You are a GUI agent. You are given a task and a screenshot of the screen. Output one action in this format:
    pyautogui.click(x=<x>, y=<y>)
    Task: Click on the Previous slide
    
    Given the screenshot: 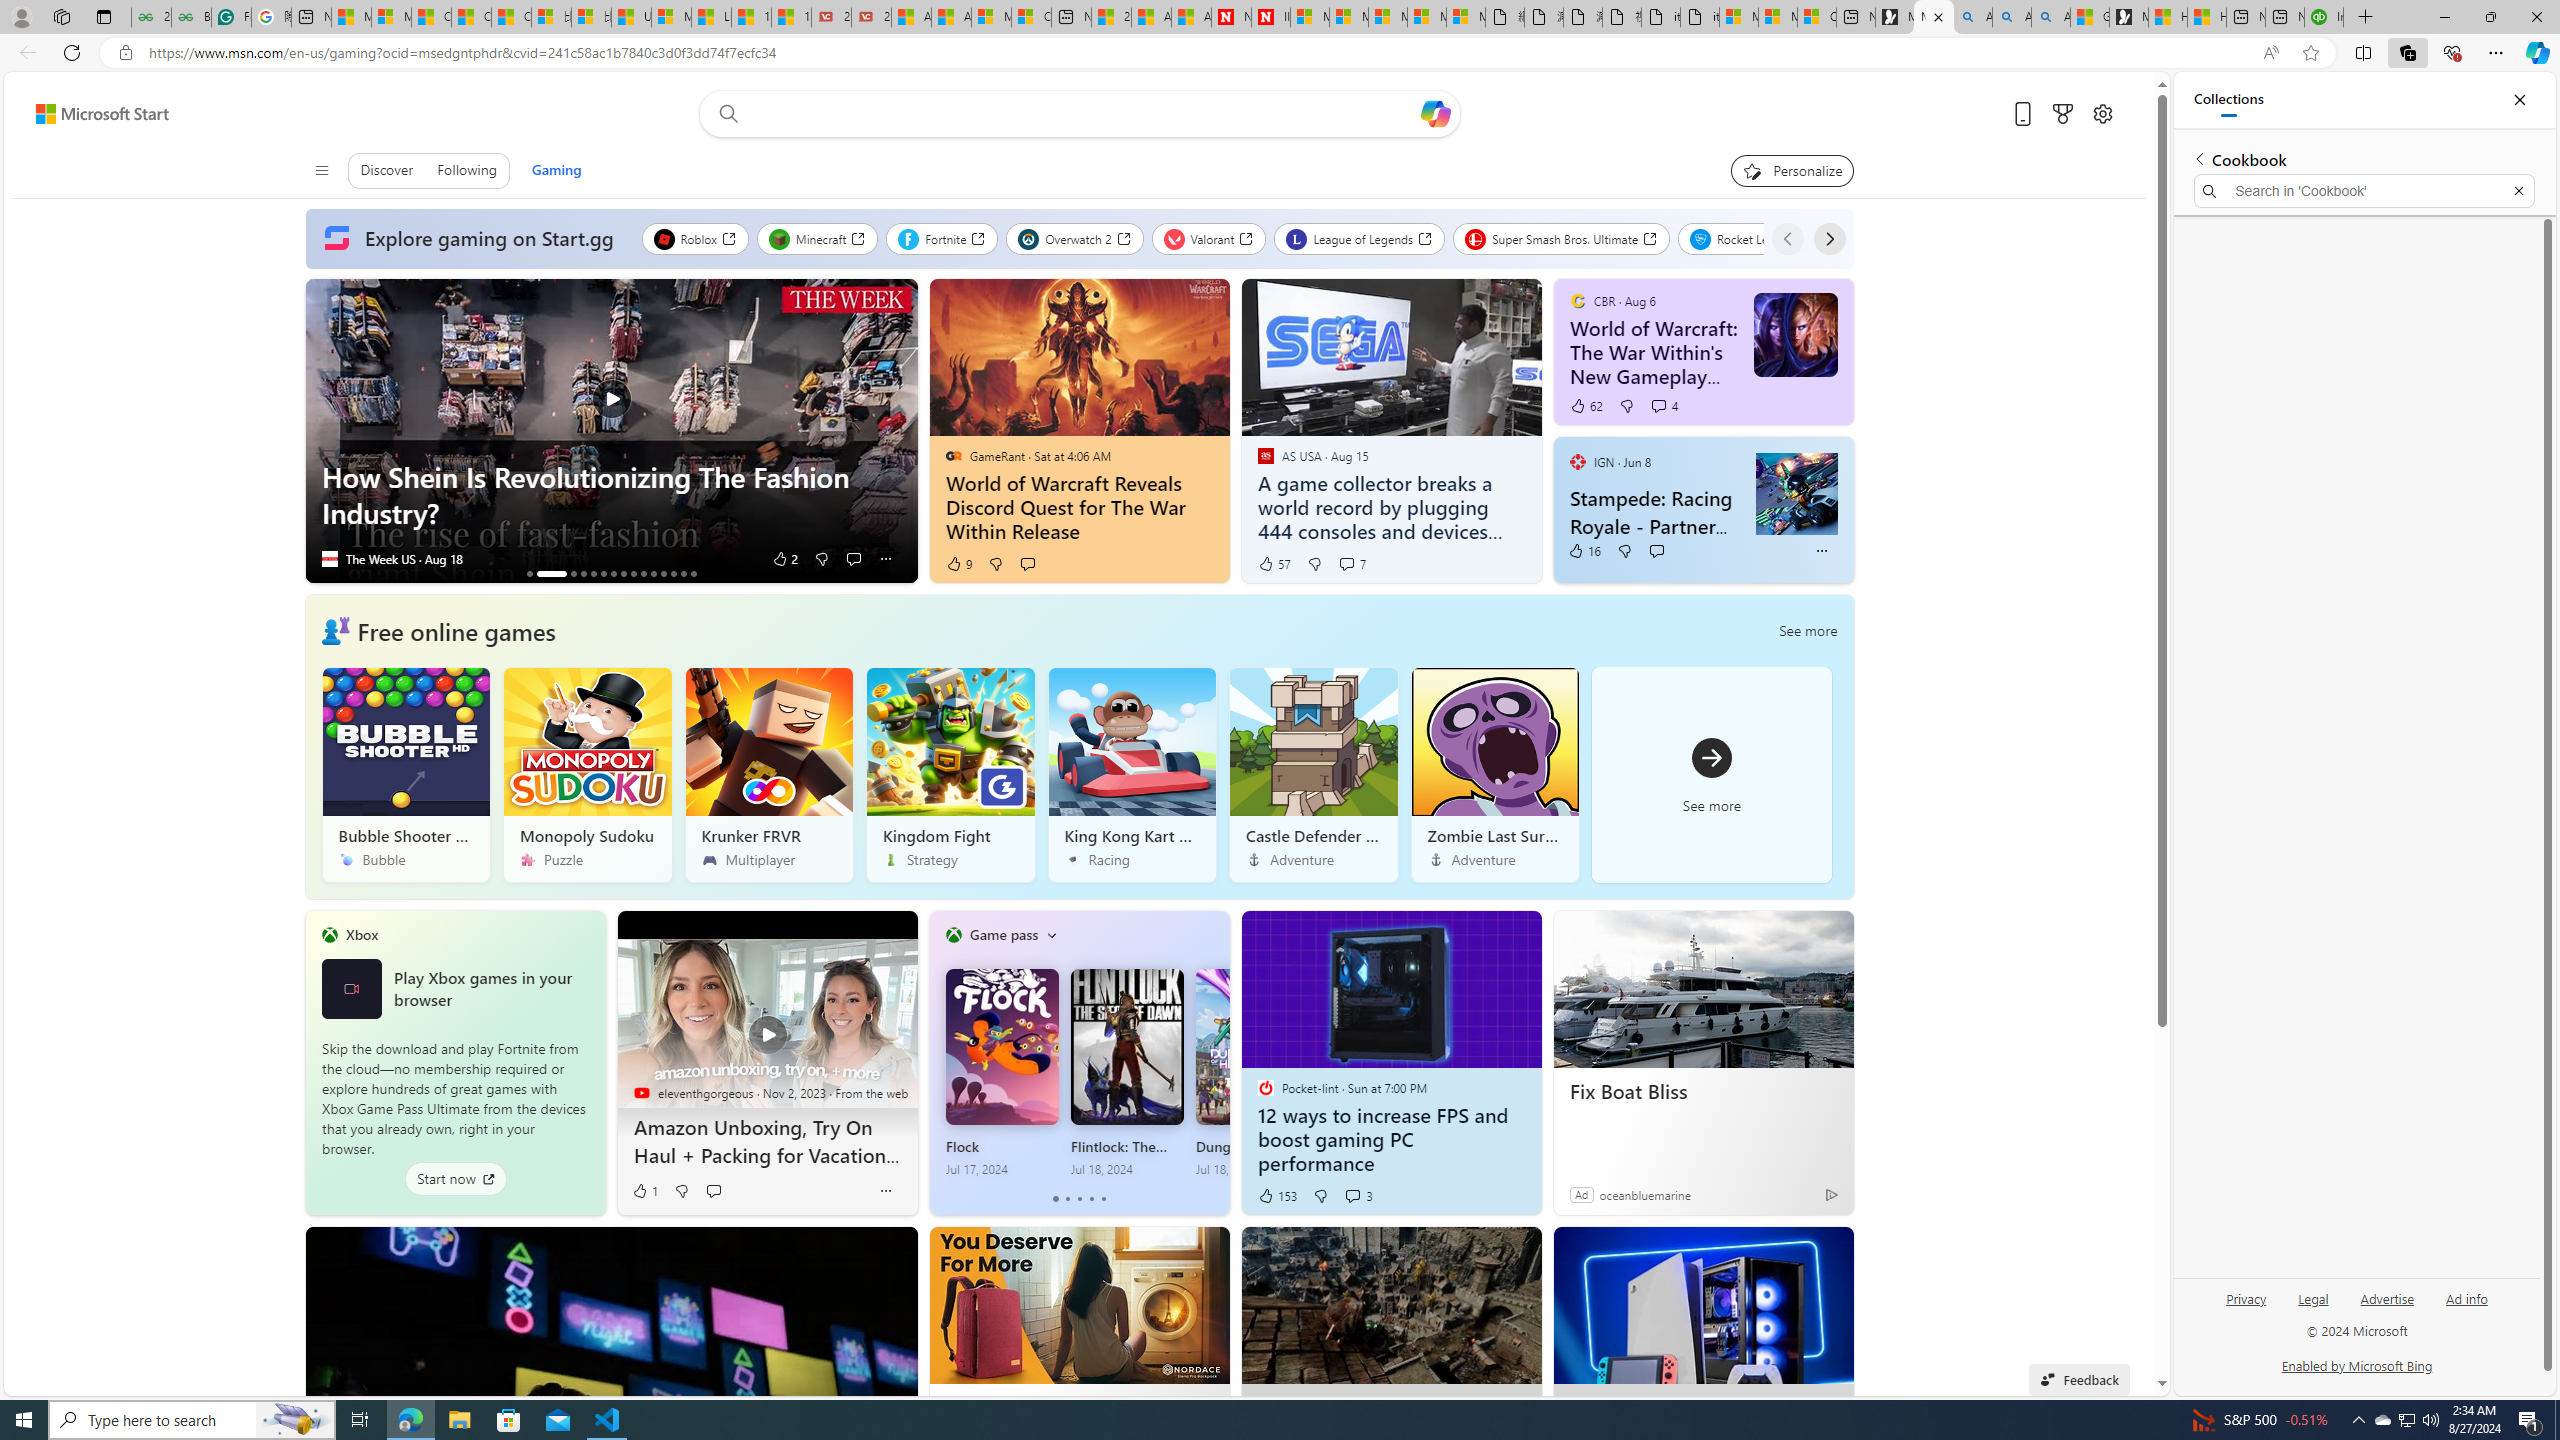 What is the action you would take?
    pyautogui.click(x=320, y=431)
    